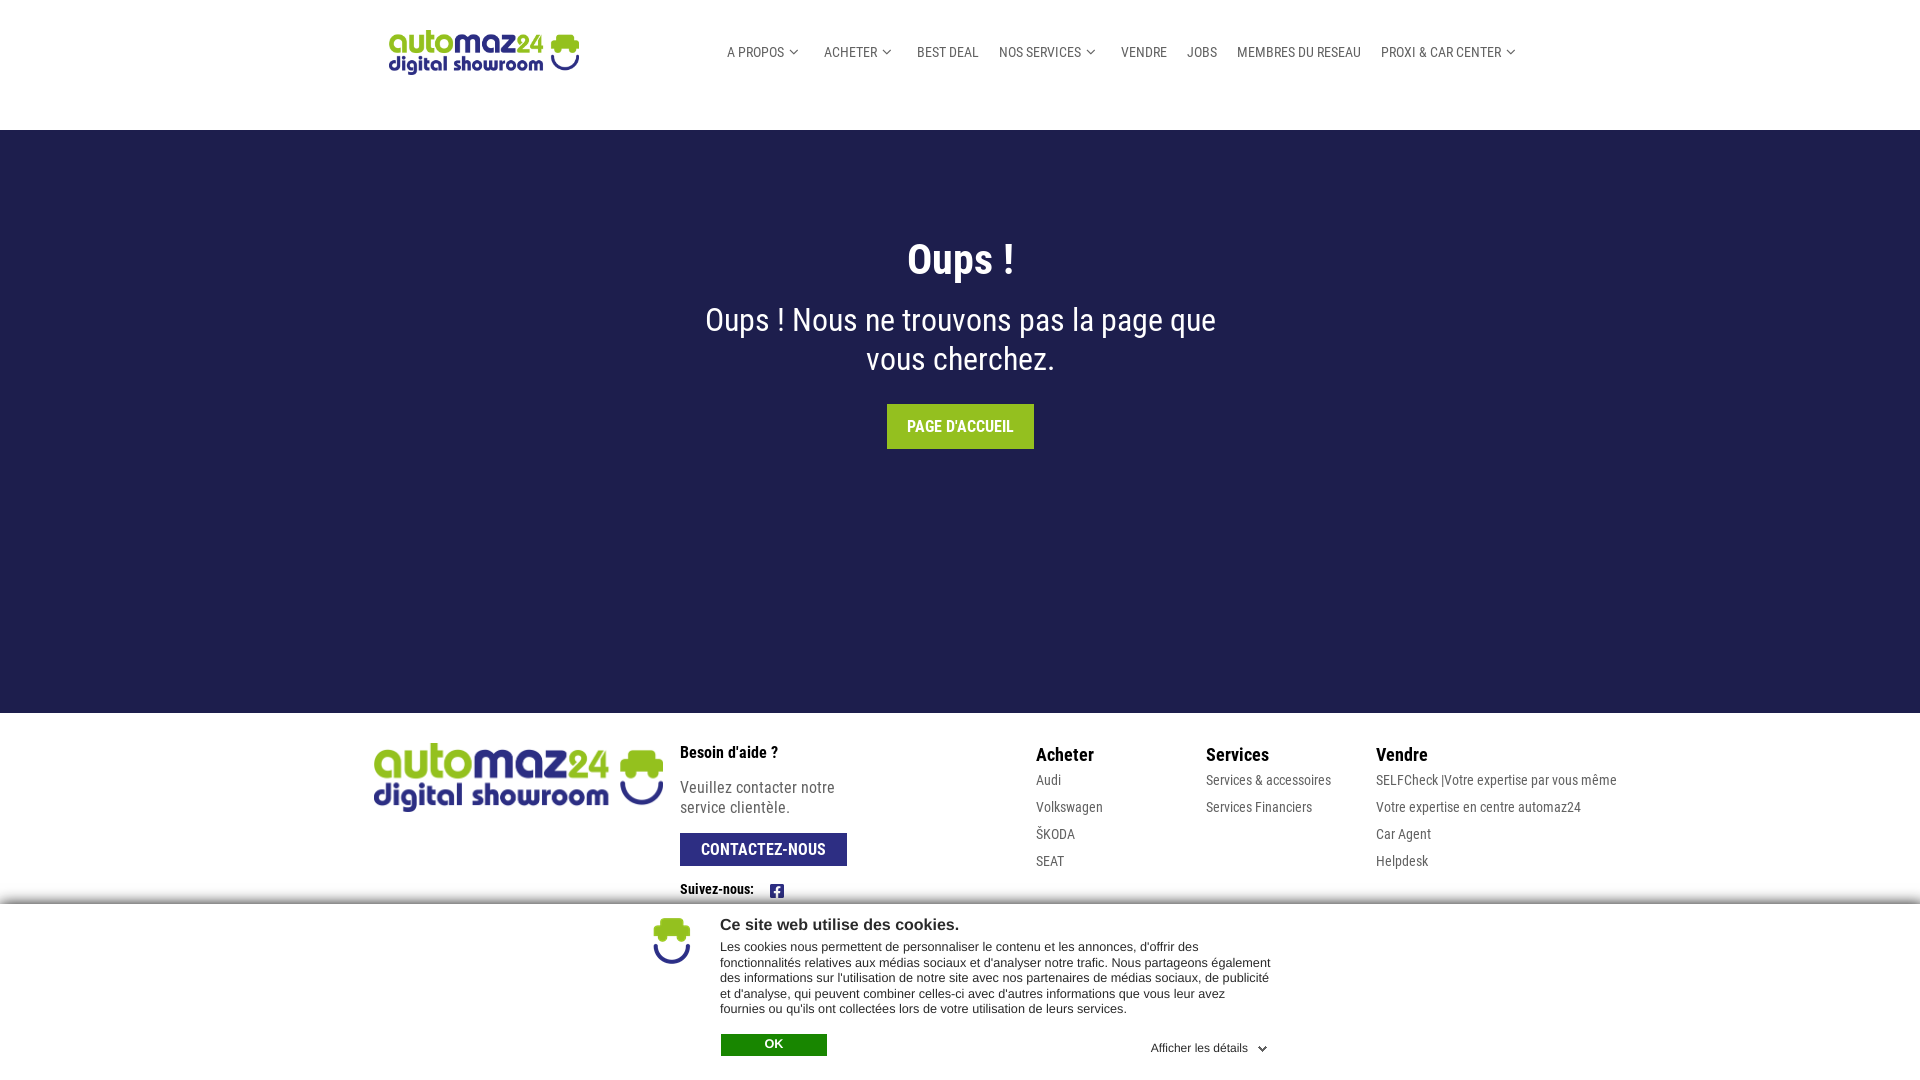 Image resolution: width=1920 pixels, height=1080 pixels. Describe the element at coordinates (634, 950) in the screenshot. I see `COOKIES` at that location.